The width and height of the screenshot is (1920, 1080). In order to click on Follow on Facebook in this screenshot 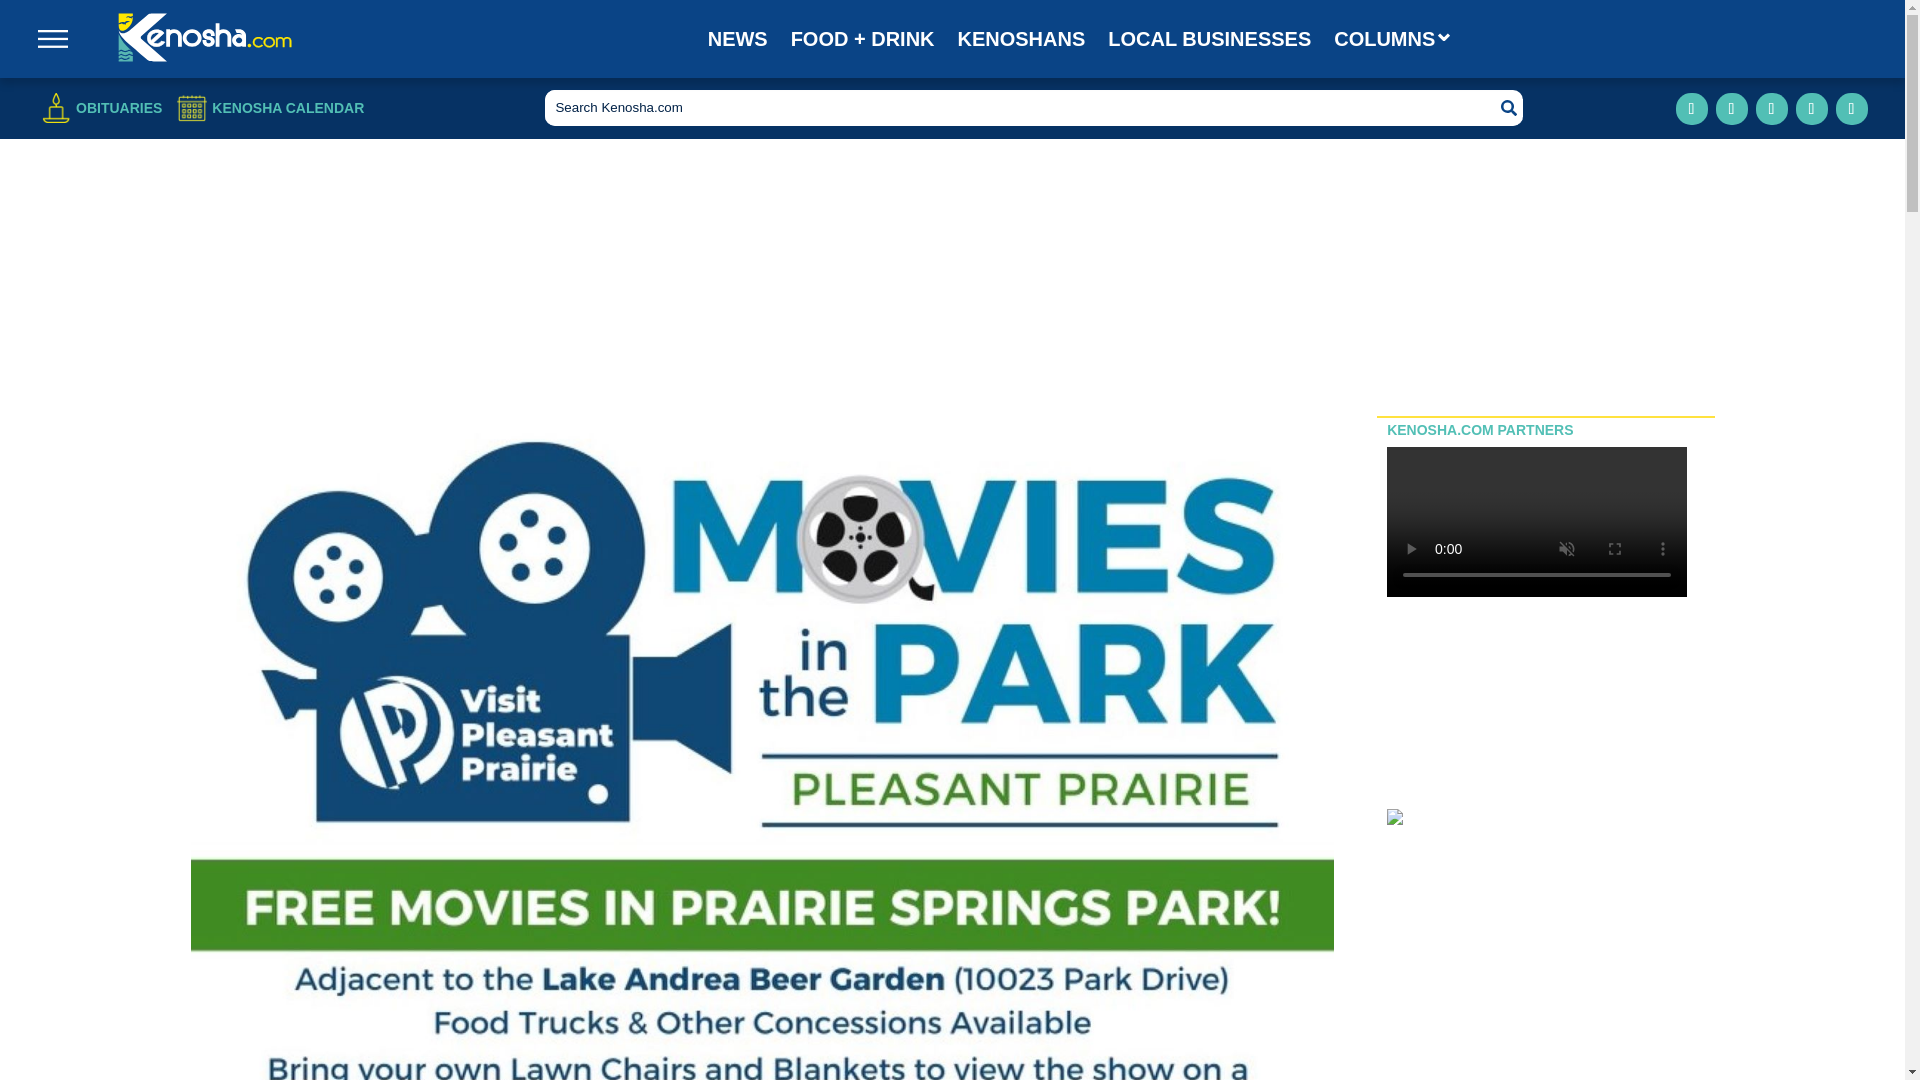, I will do `click(1692, 108)`.